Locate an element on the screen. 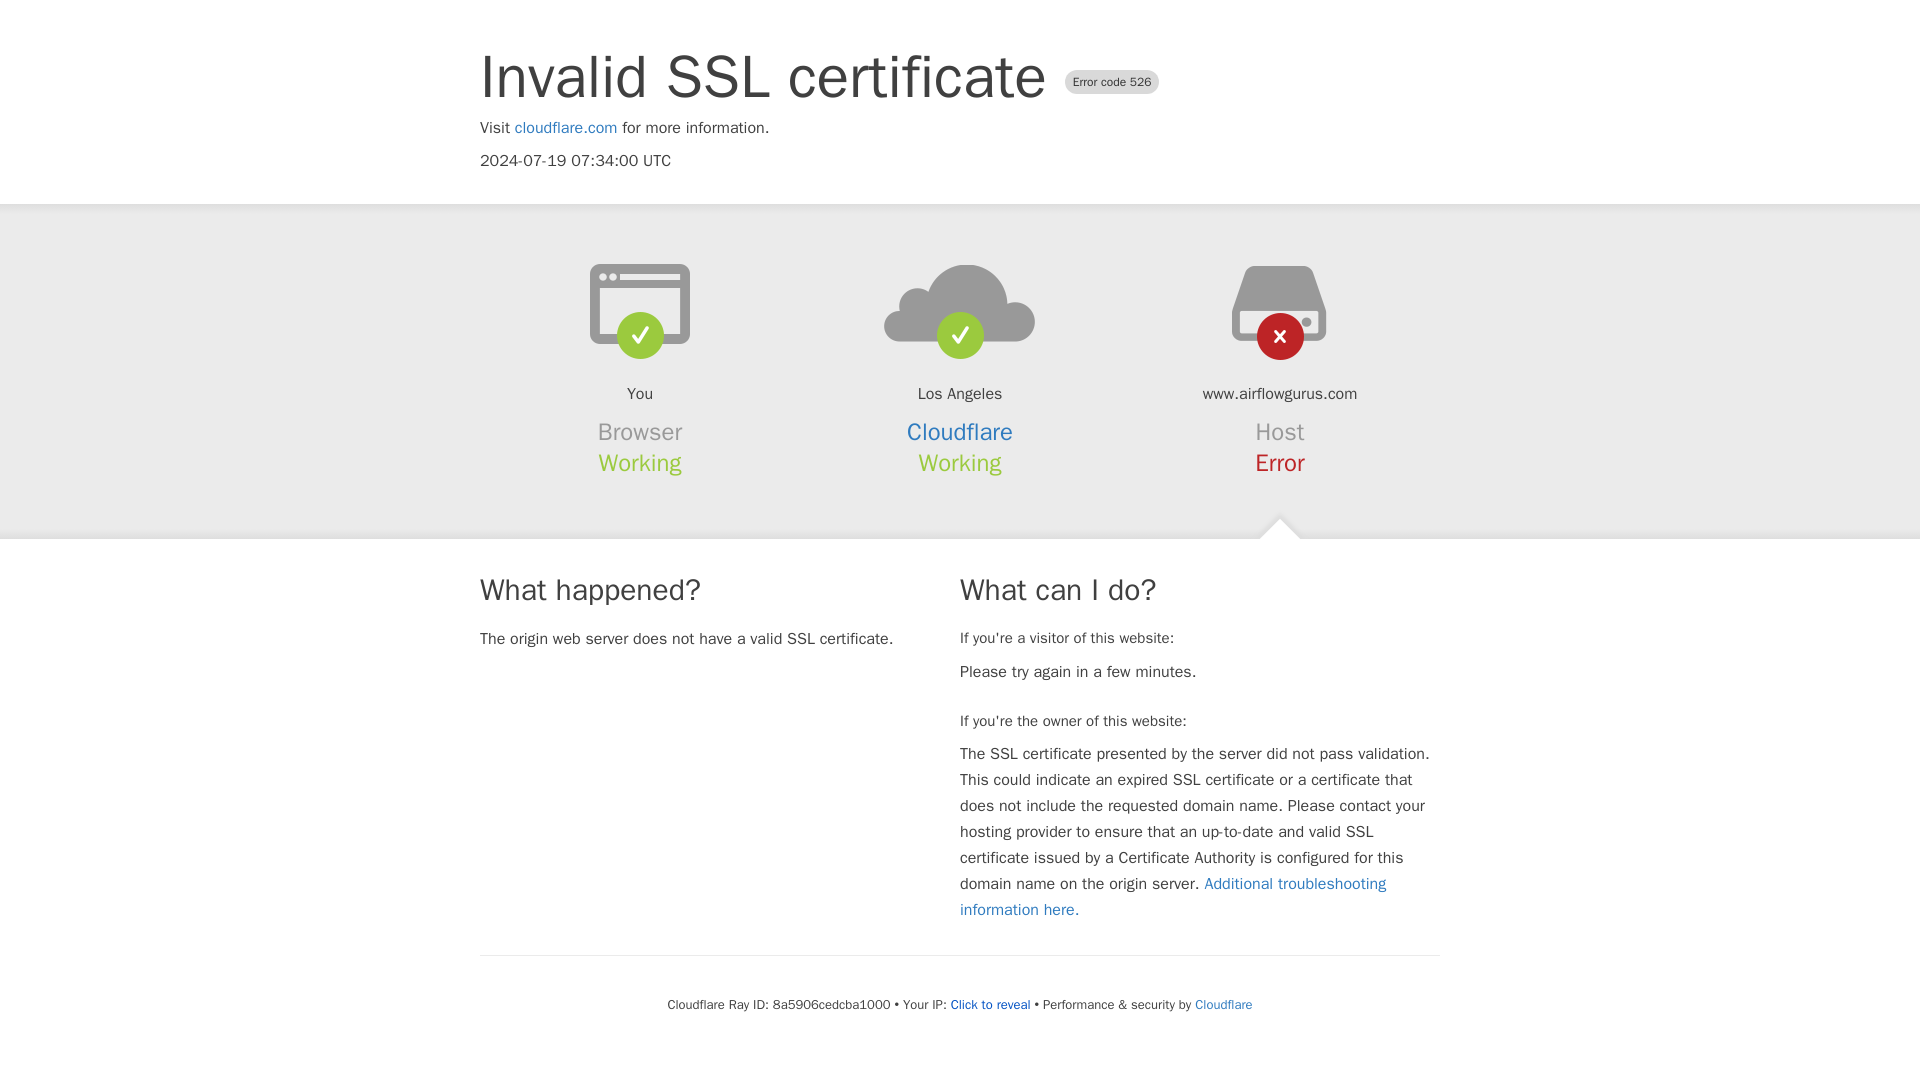 Image resolution: width=1920 pixels, height=1080 pixels. Click to reveal is located at coordinates (990, 1004).